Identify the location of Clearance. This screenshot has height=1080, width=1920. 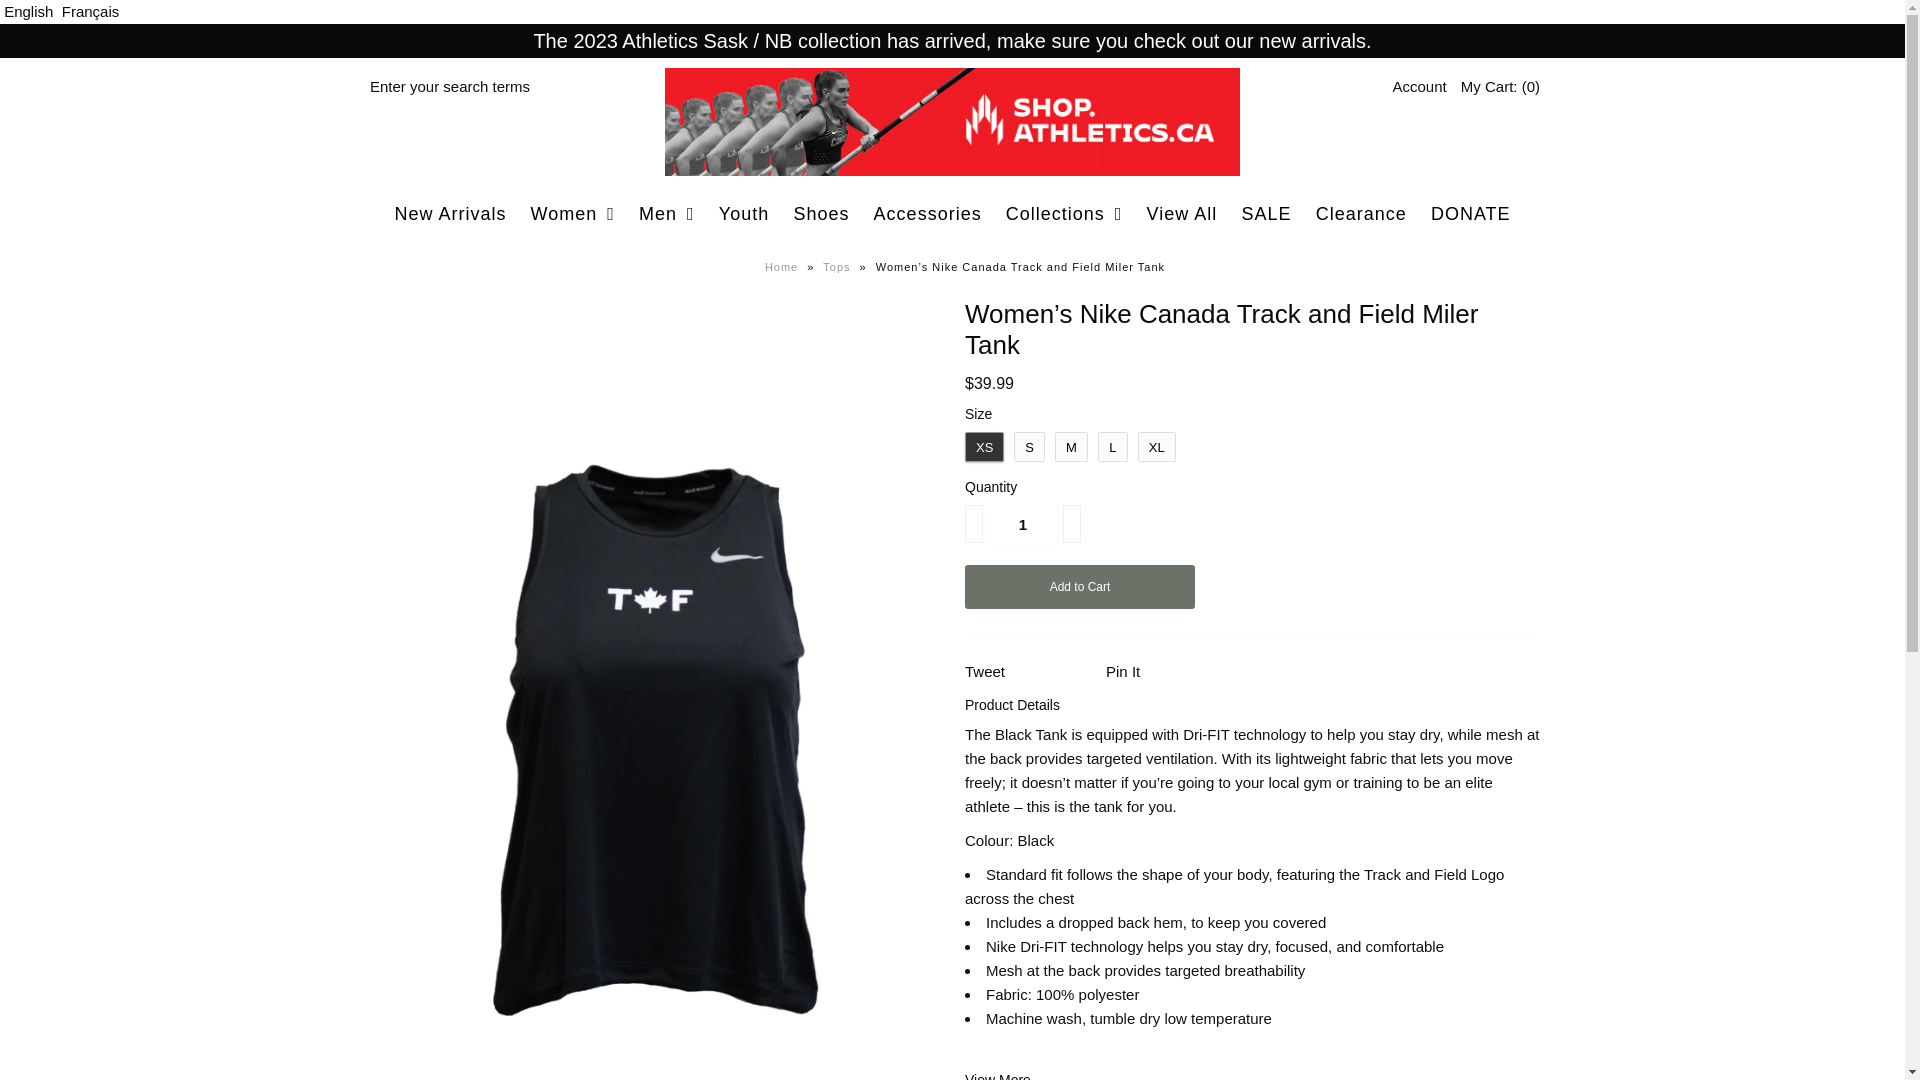
(1362, 214).